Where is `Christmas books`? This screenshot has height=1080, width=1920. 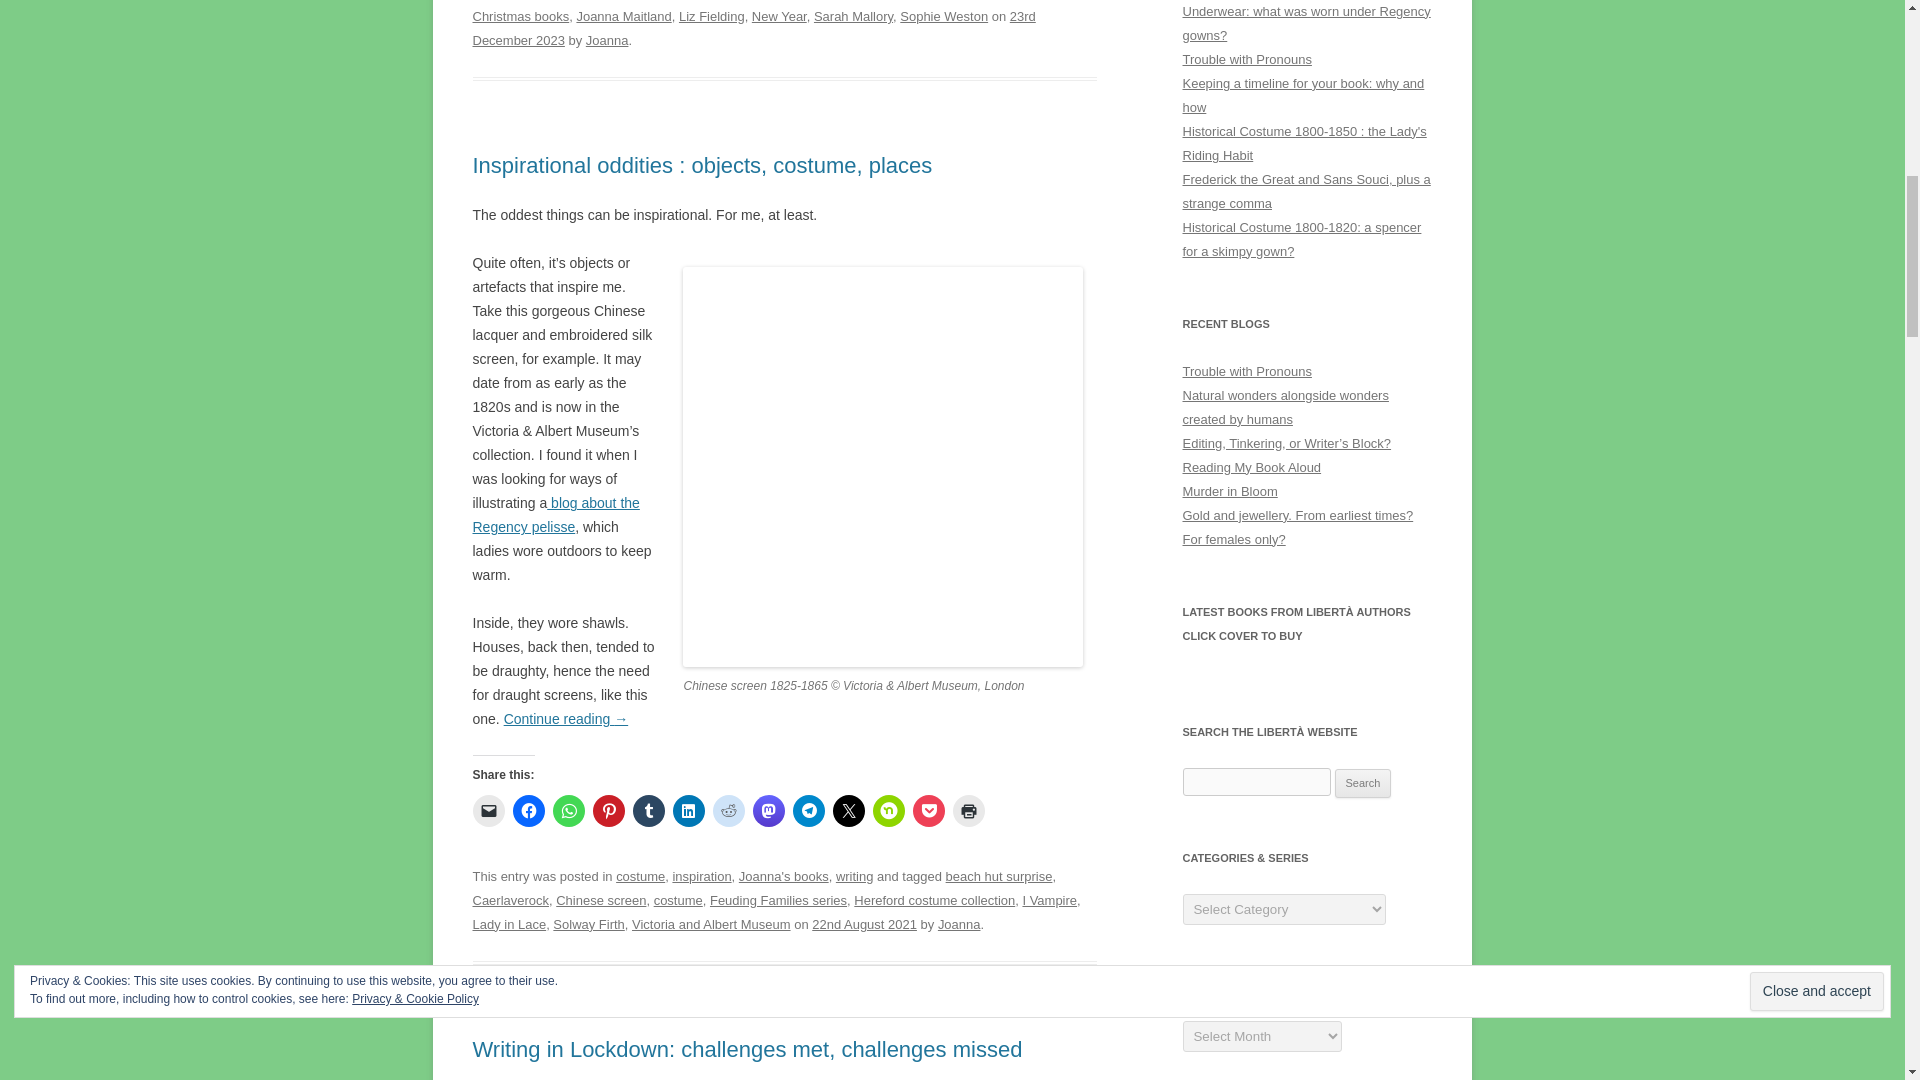 Christmas books is located at coordinates (520, 16).